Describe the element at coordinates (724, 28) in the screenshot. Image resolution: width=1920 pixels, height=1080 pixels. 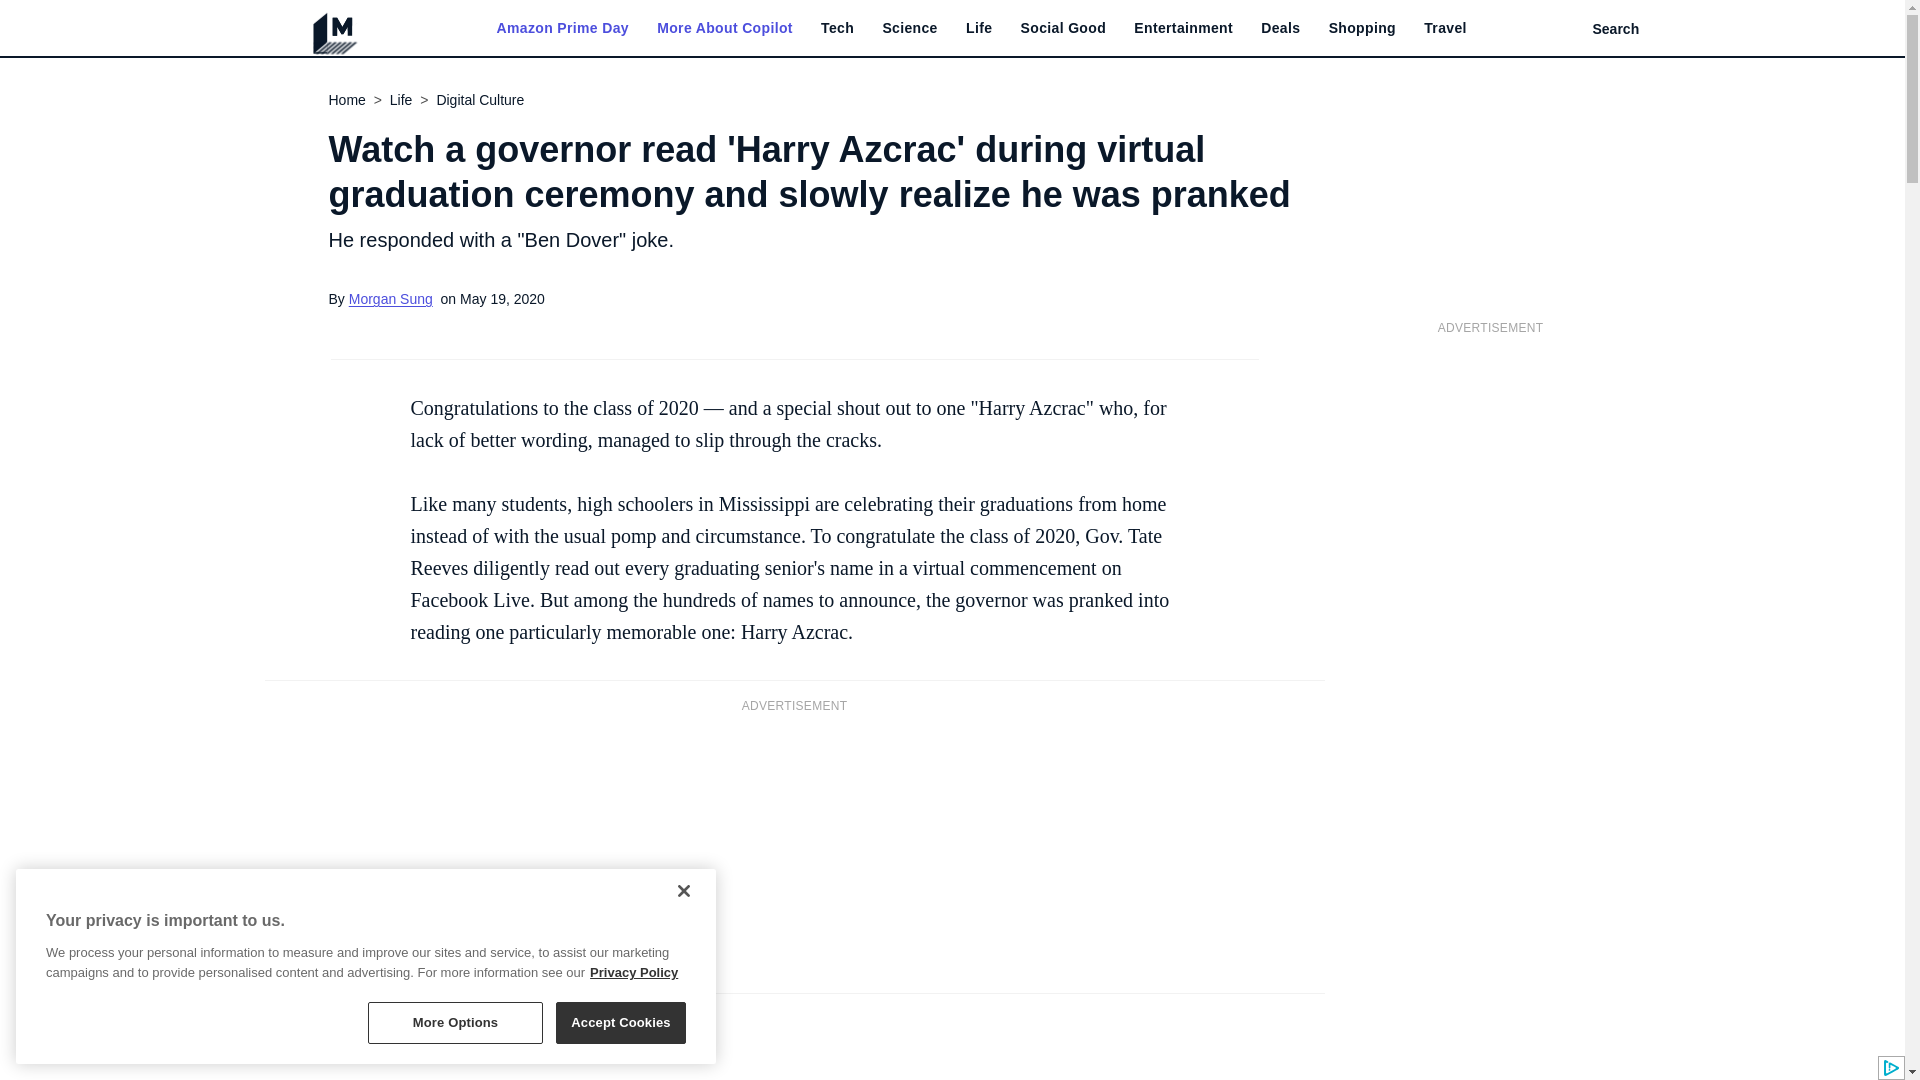
I see `More About Copilot` at that location.